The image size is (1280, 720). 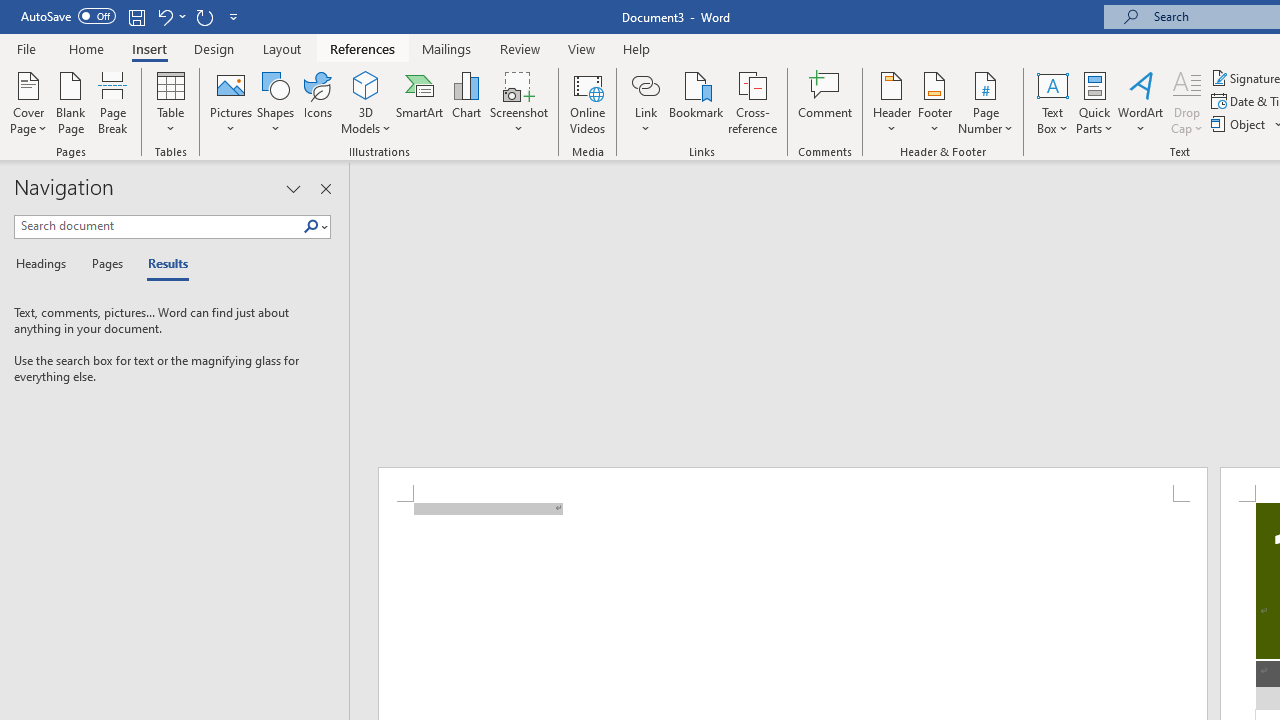 What do you see at coordinates (28, 102) in the screenshot?
I see `Cover Page` at bounding box center [28, 102].